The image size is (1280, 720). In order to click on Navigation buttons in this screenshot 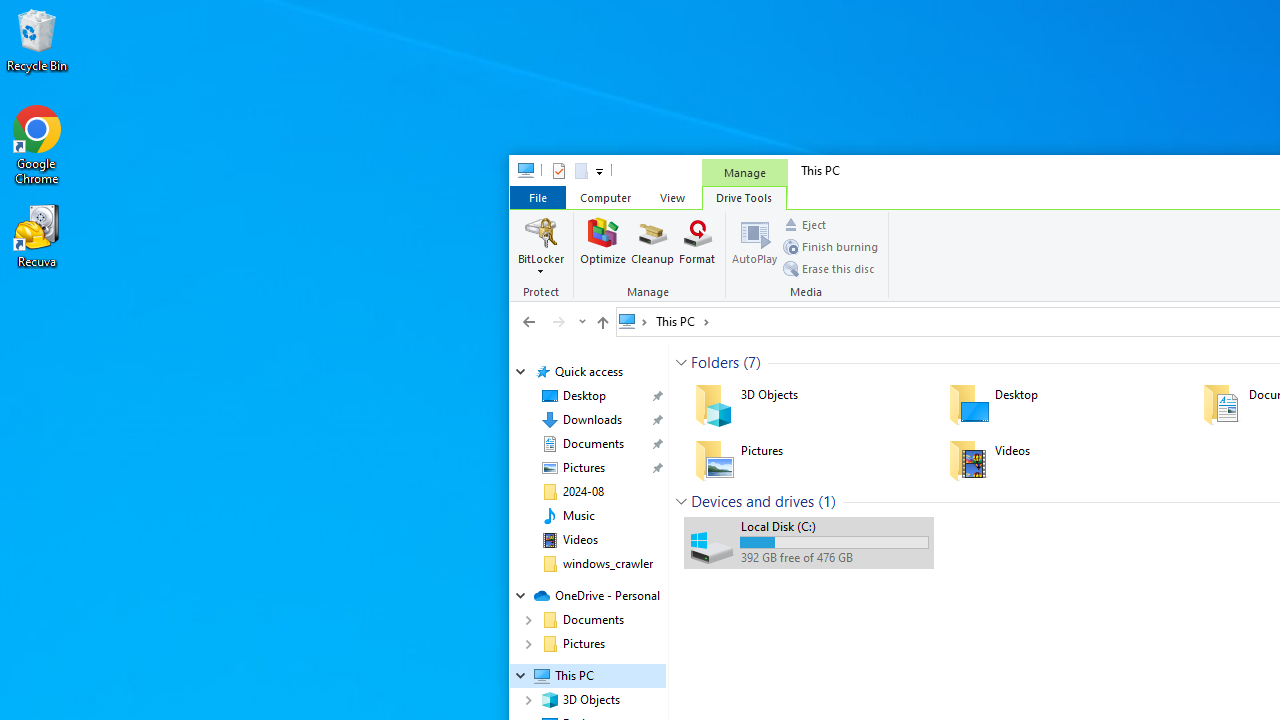, I will do `click(552, 321)`.